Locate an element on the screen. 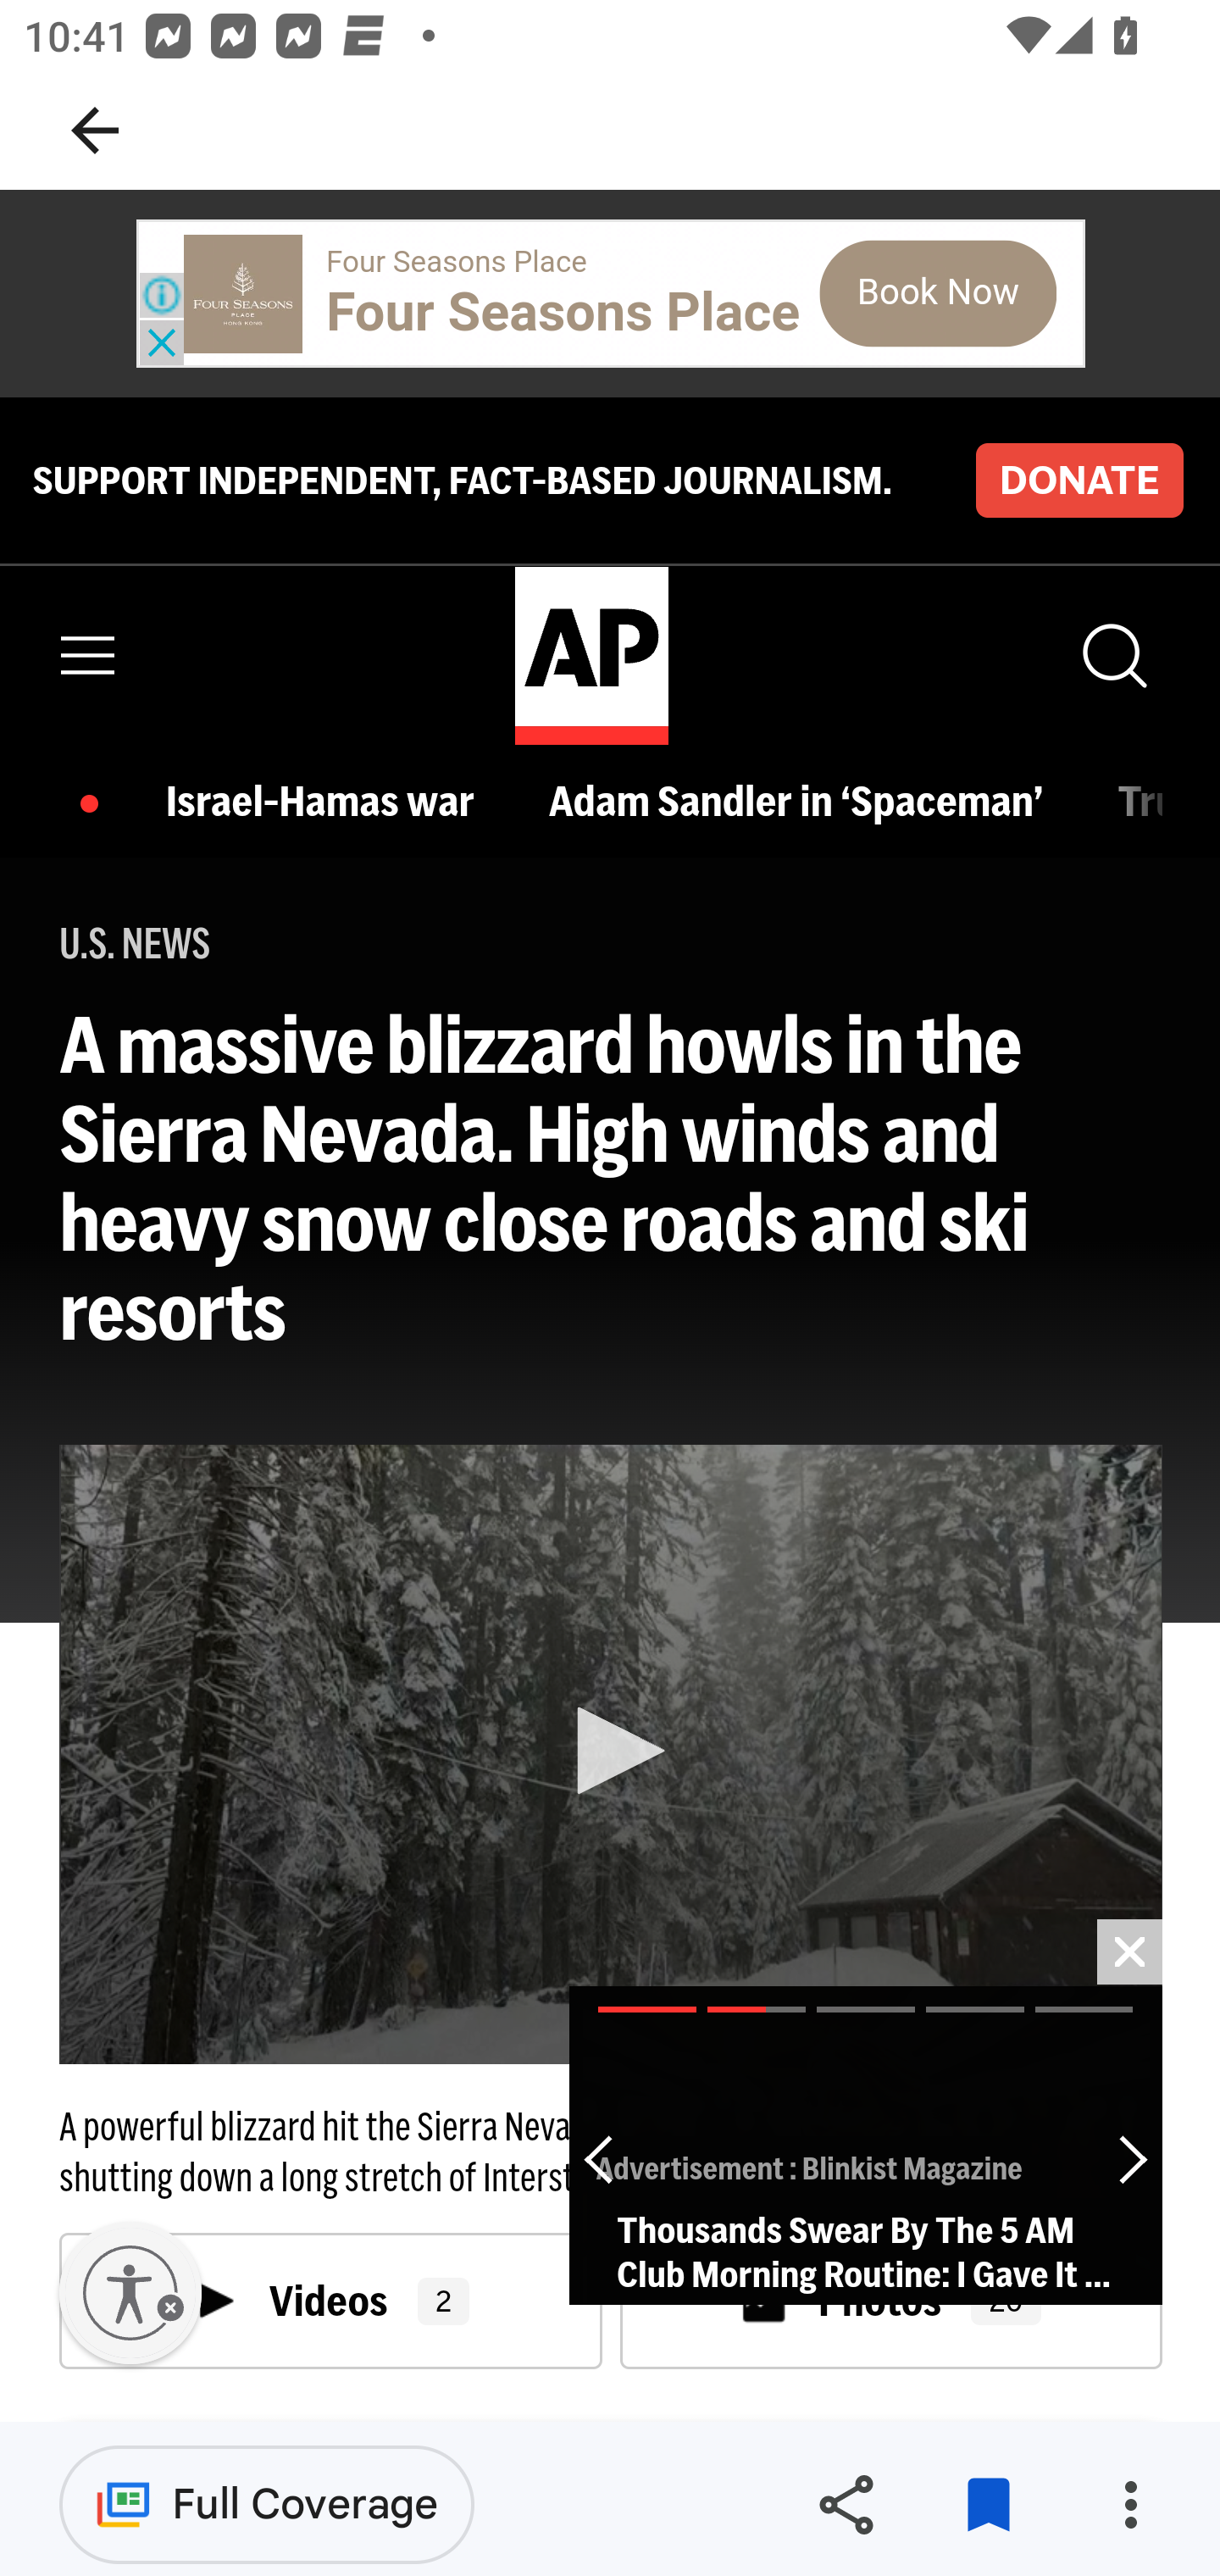 The image size is (1220, 2576). Israel-Hamas war is located at coordinates (329, 800).